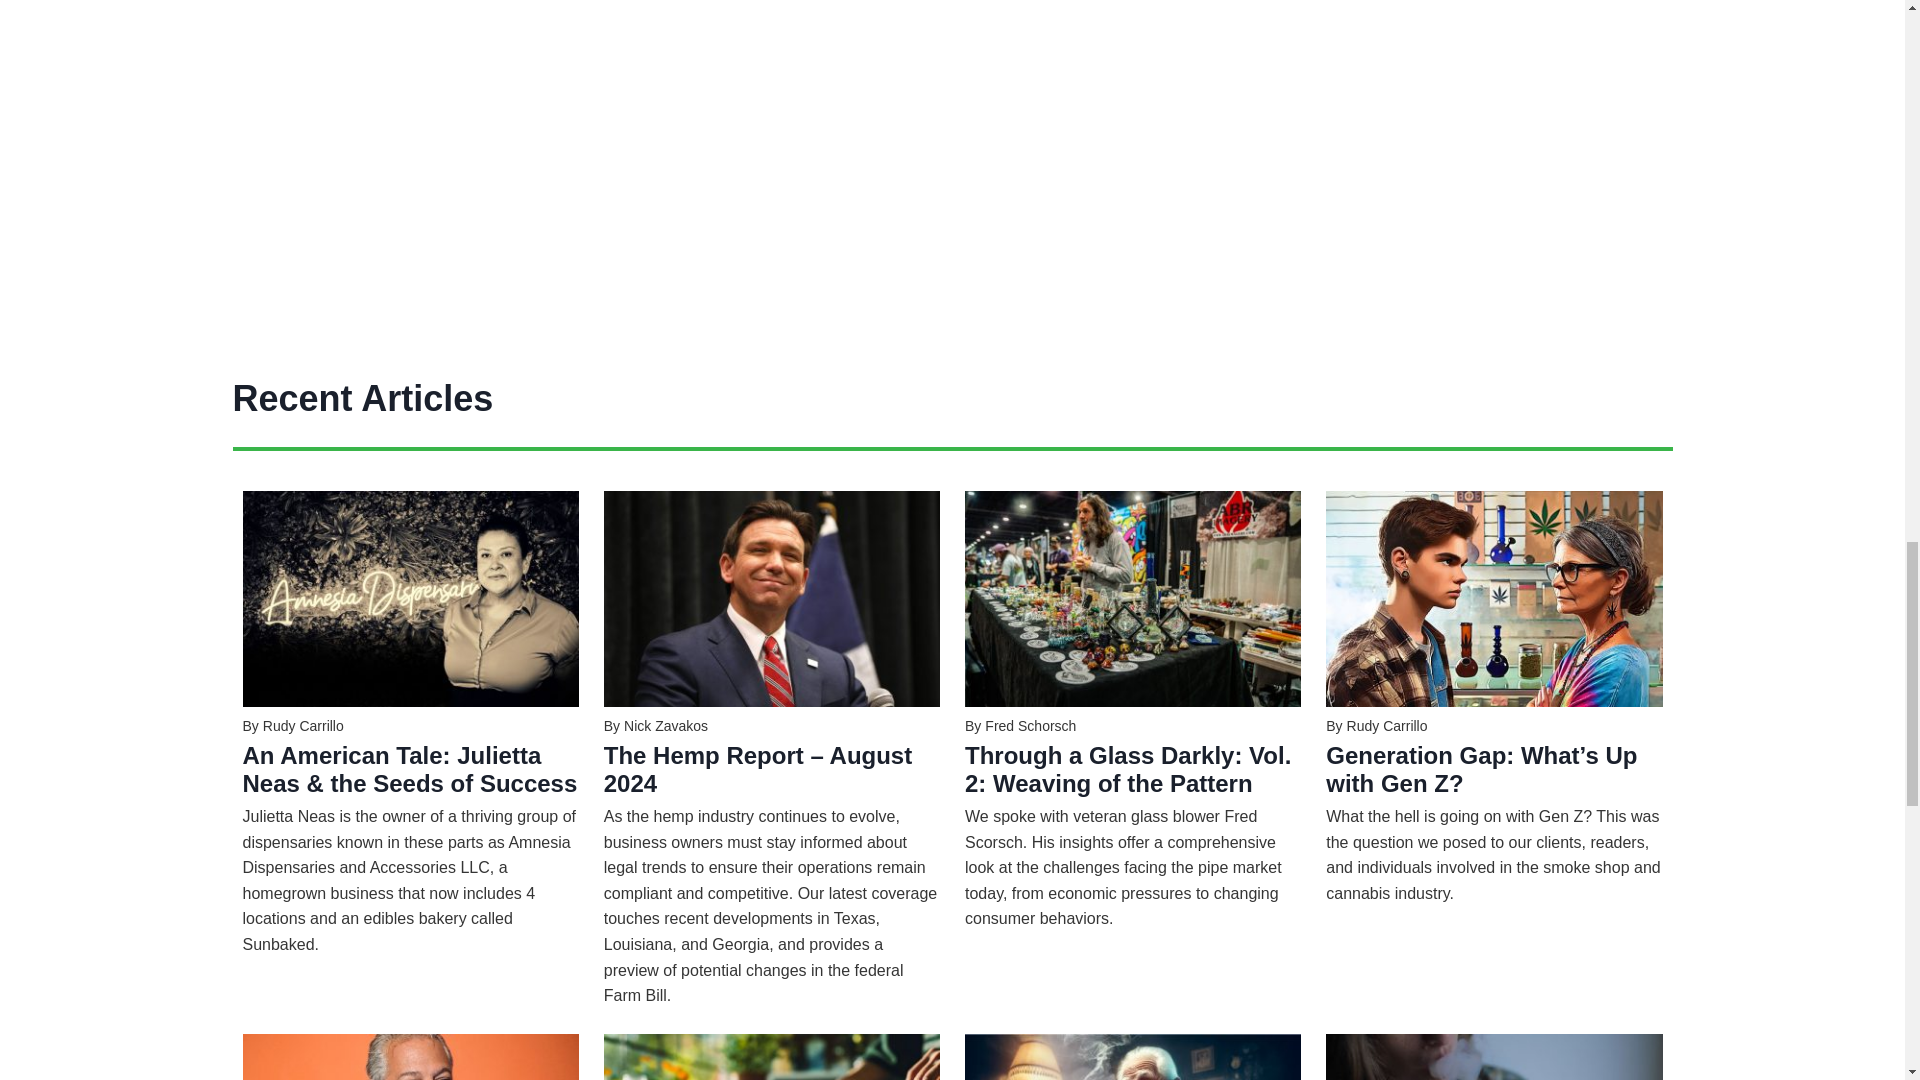  I want to click on Gramps-Edited, so click(1133, 1056).